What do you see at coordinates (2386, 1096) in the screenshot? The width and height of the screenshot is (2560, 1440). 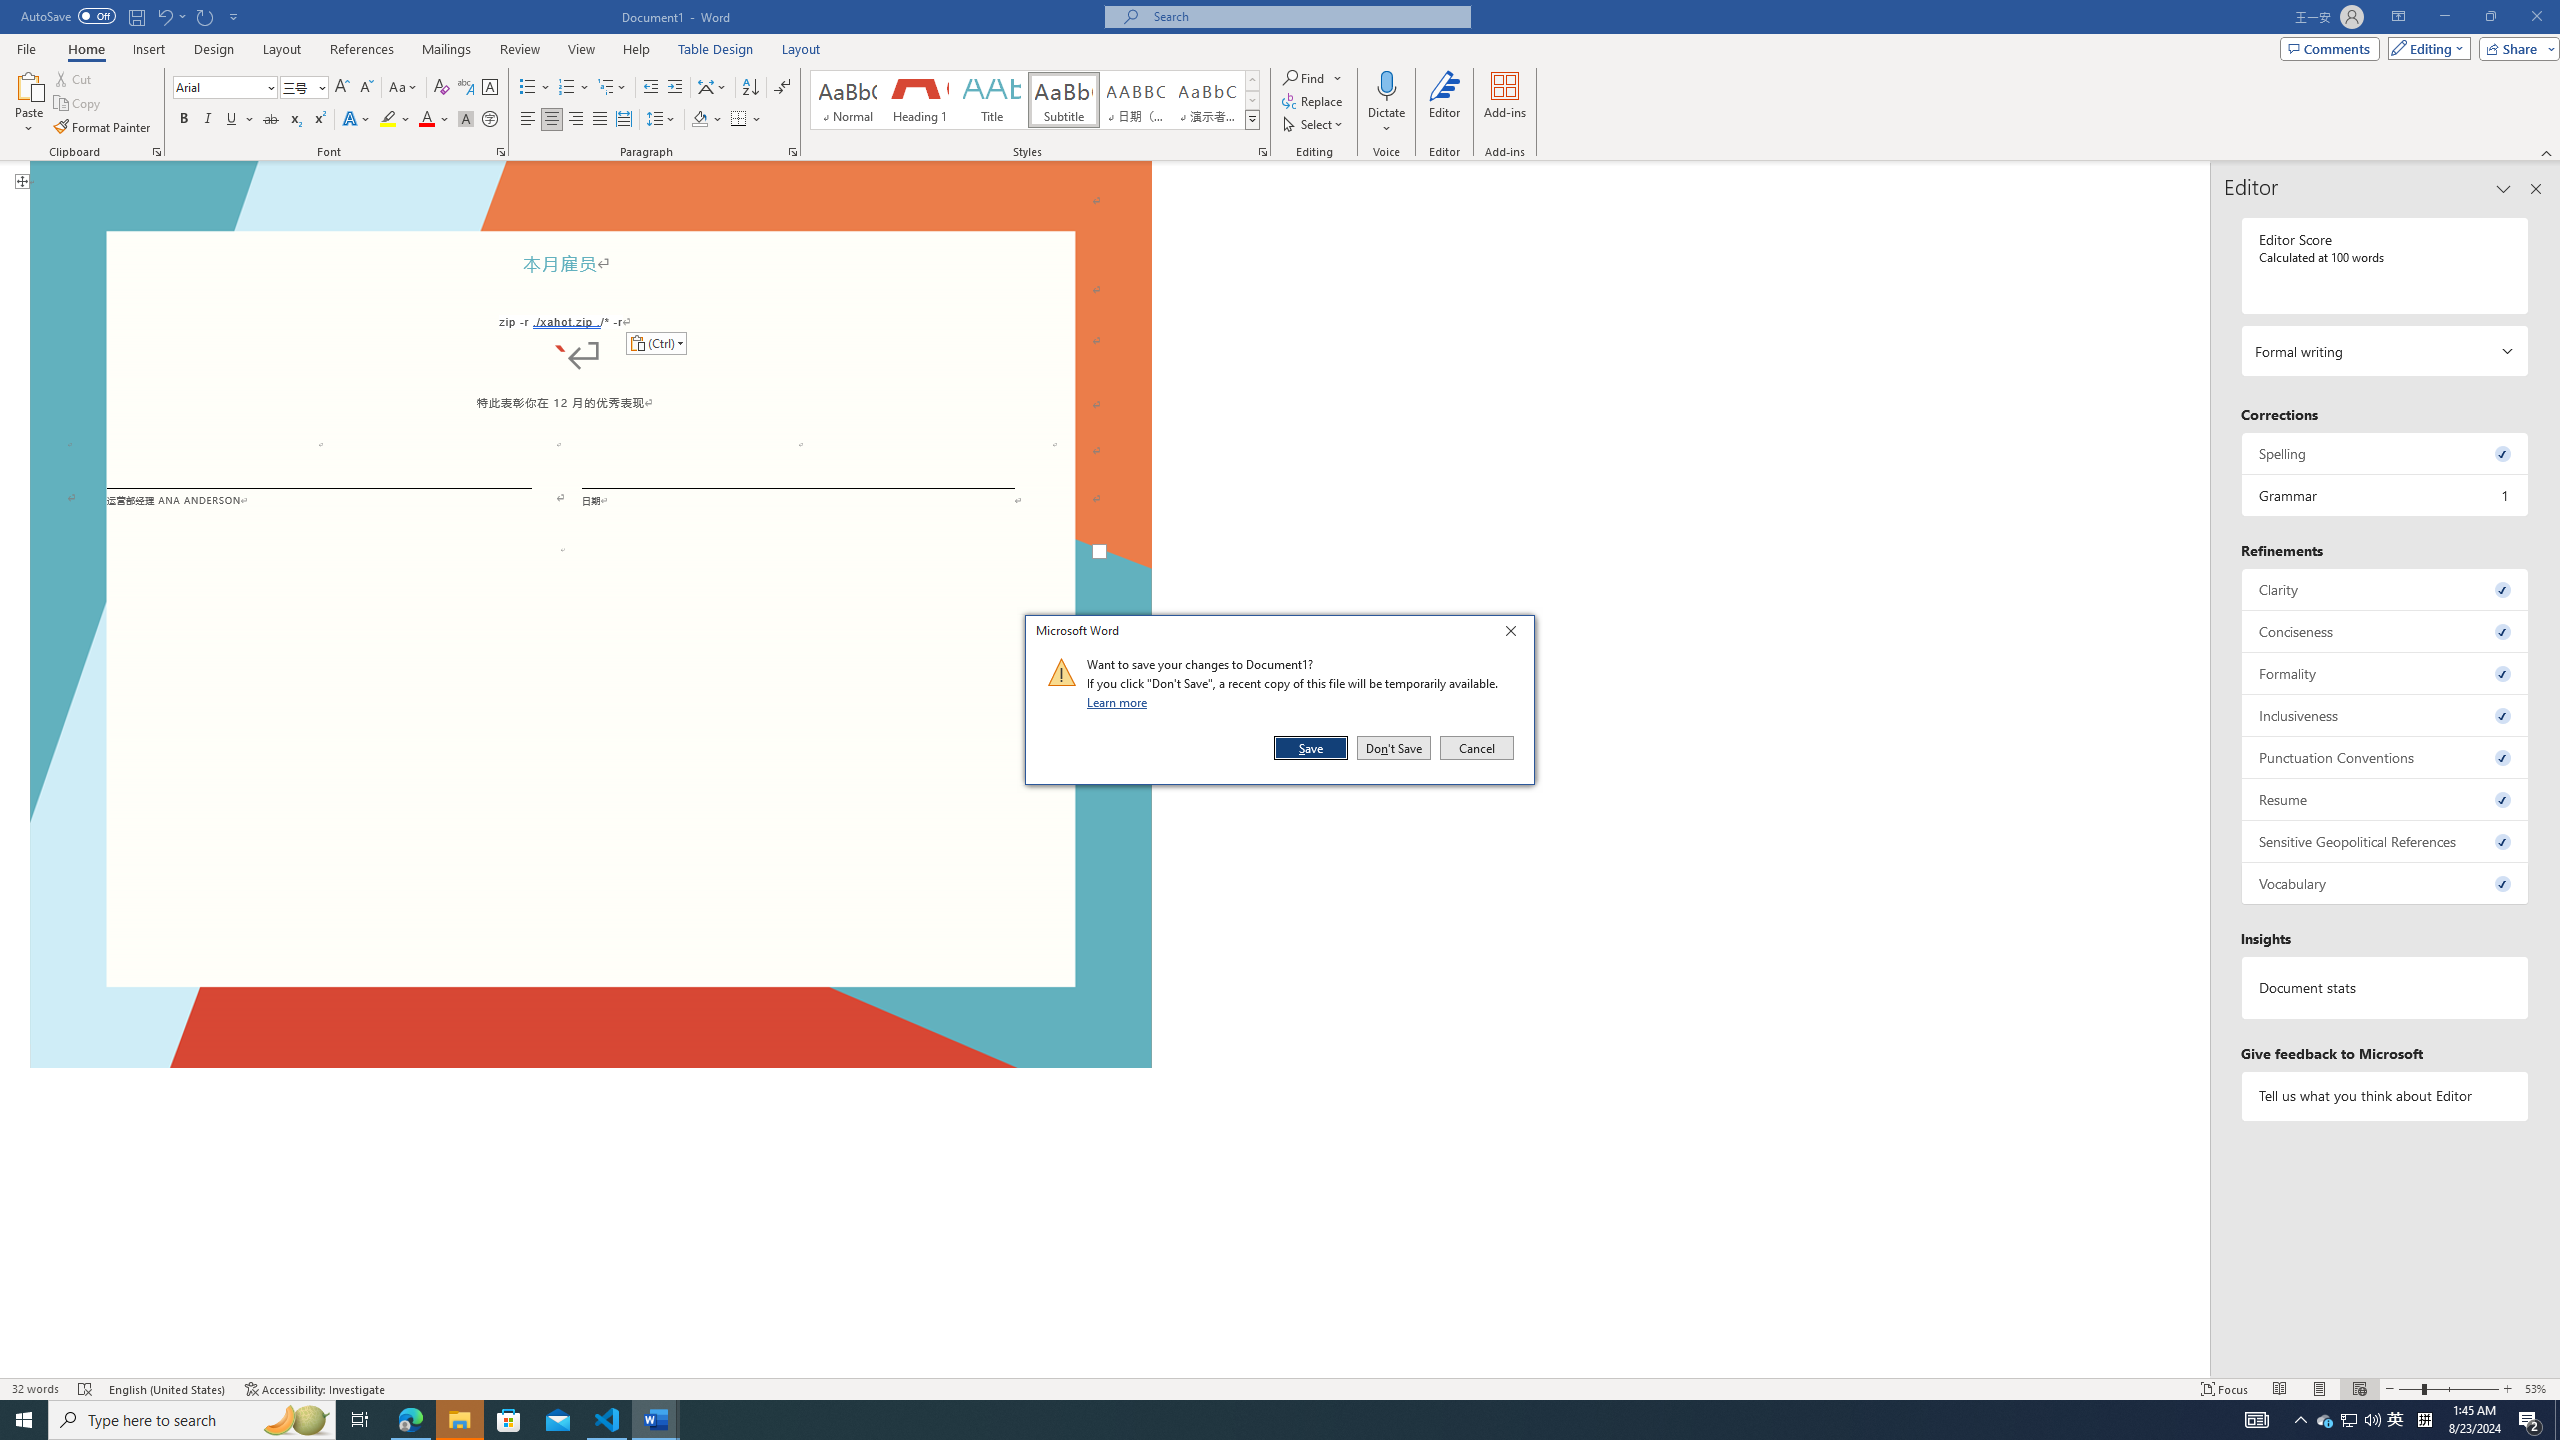 I see `Tell us what you think about Editor` at bounding box center [2386, 1096].